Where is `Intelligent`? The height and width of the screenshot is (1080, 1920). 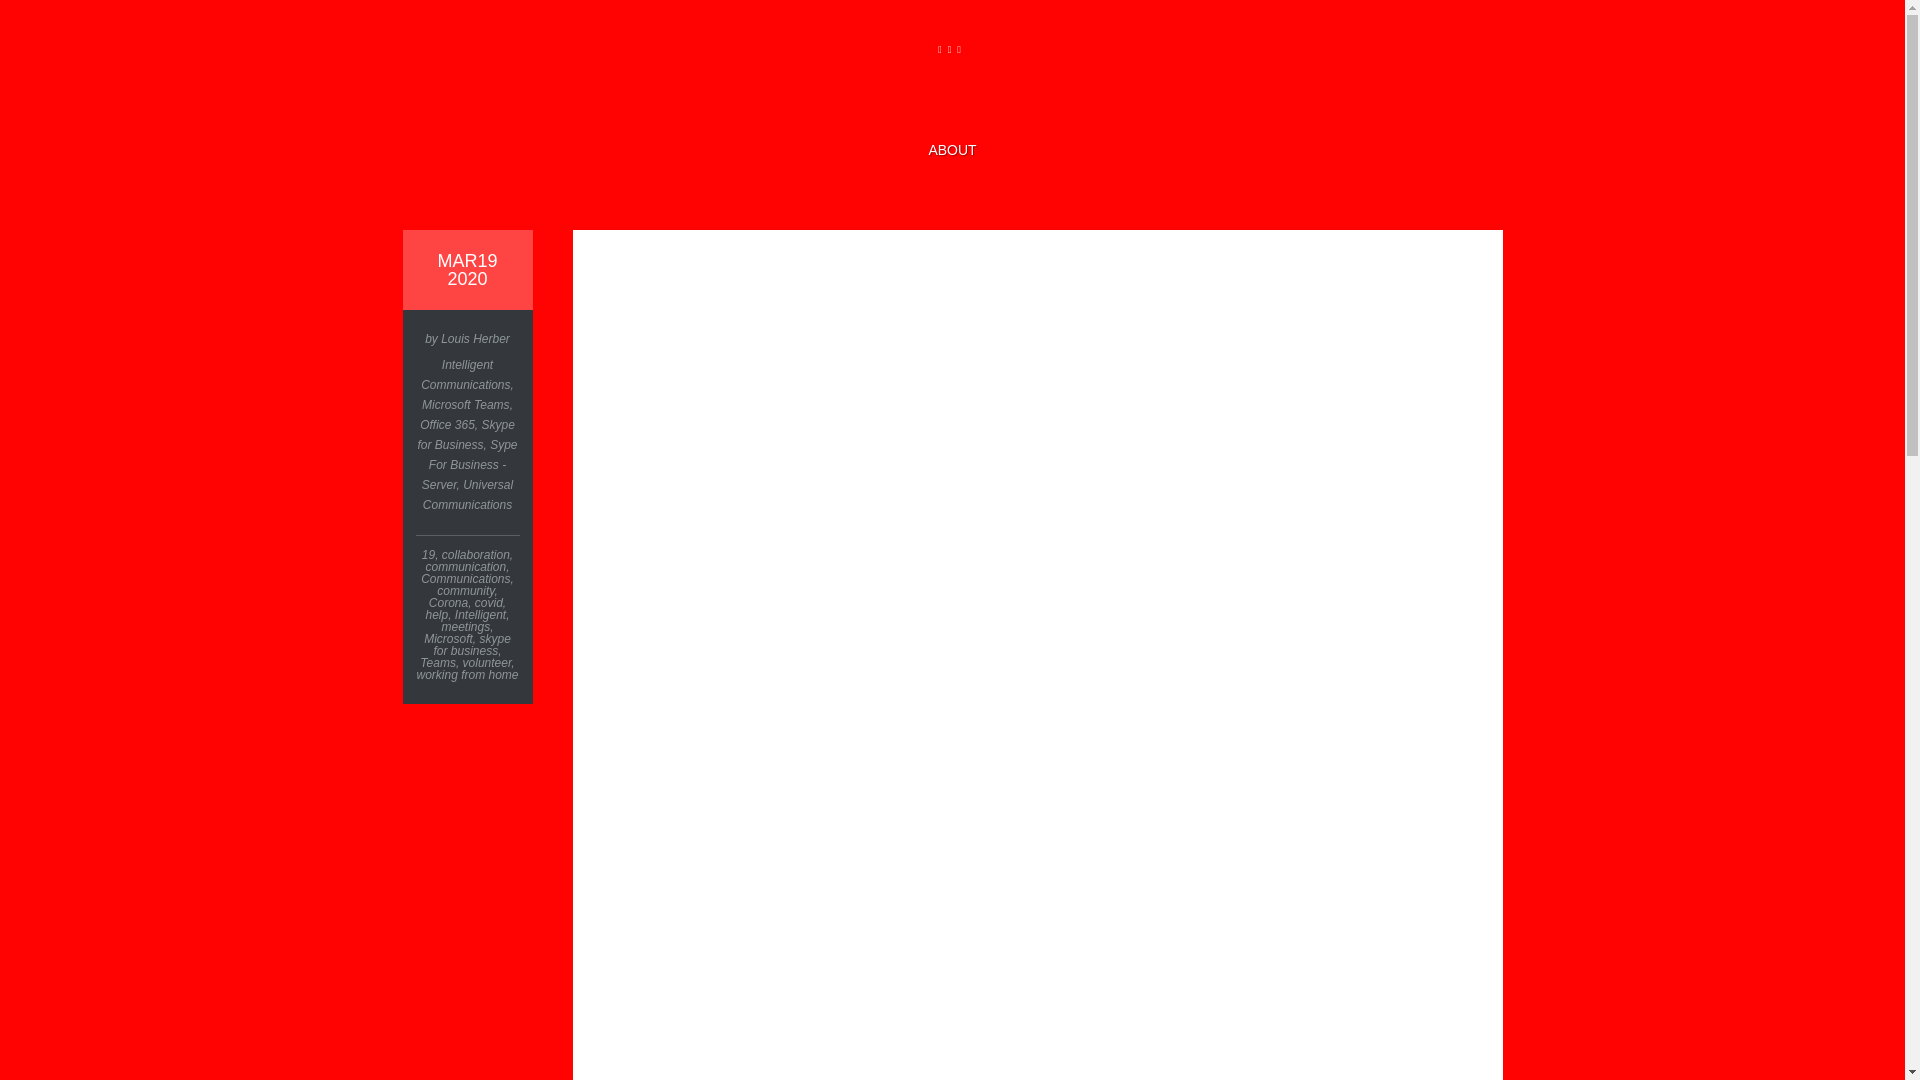
Intelligent is located at coordinates (480, 615).